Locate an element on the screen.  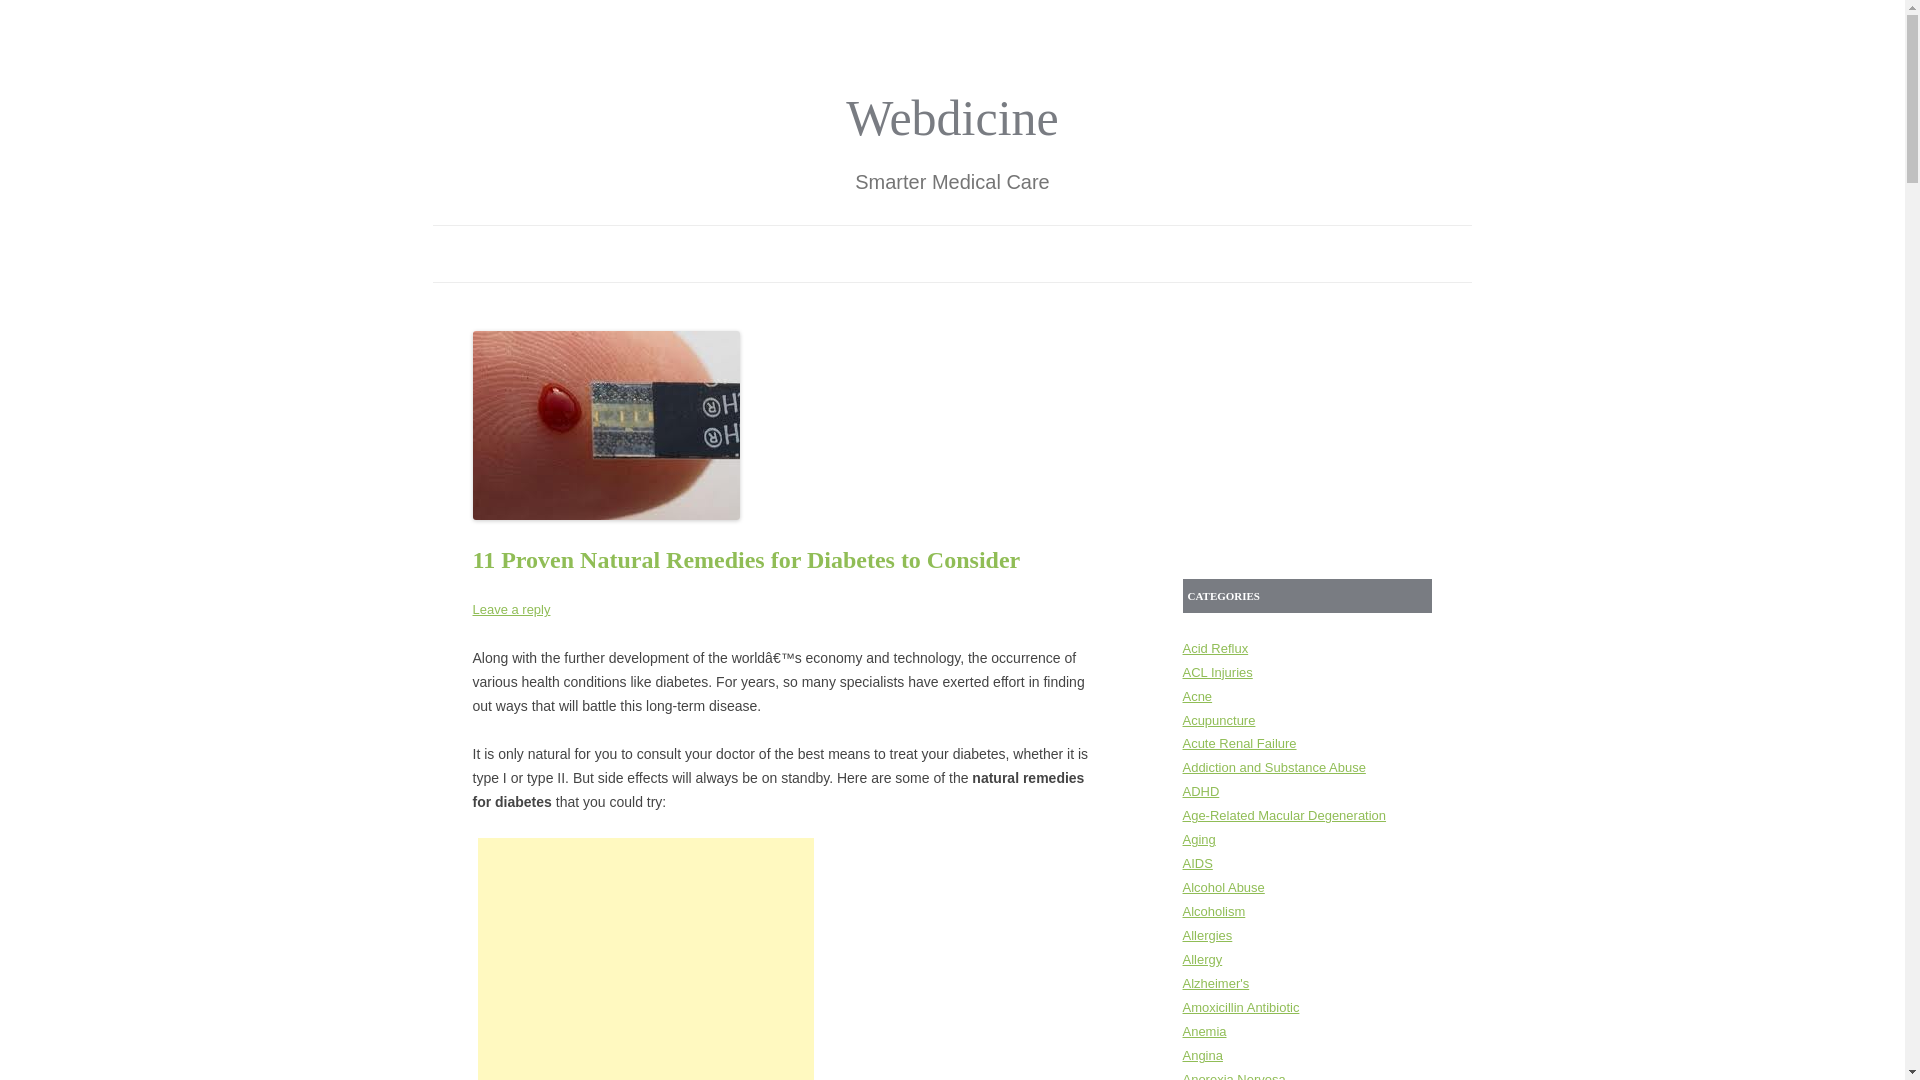
Addiction and Substance Abuse is located at coordinates (1274, 768).